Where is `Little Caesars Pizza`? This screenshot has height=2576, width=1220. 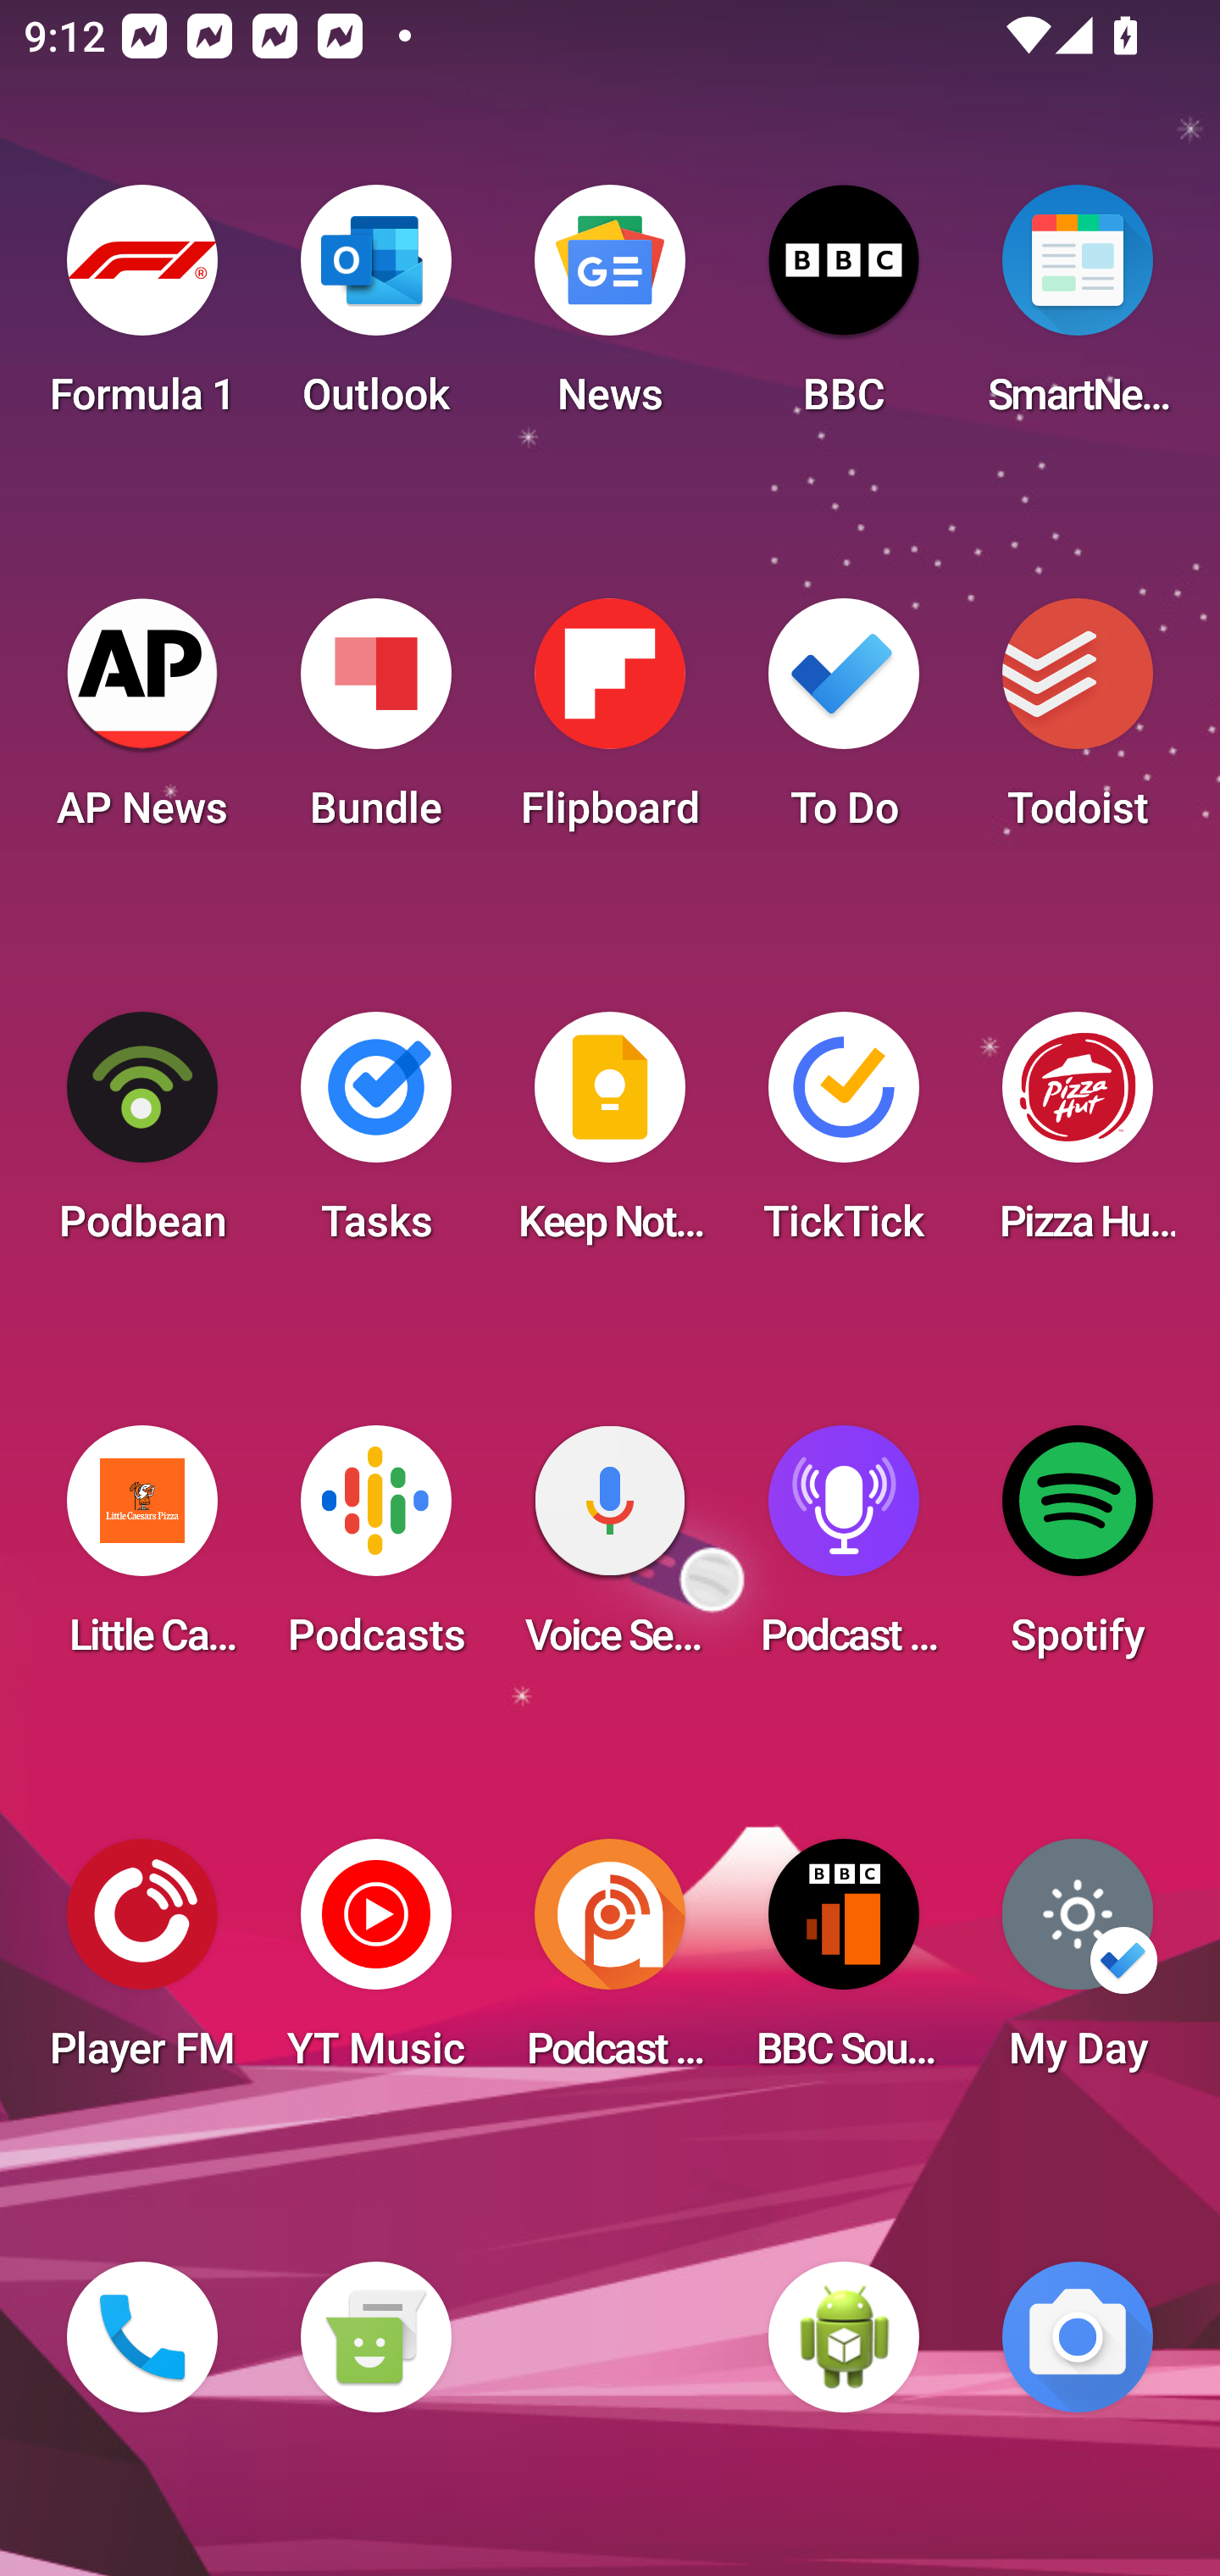
Little Caesars Pizza is located at coordinates (142, 1551).